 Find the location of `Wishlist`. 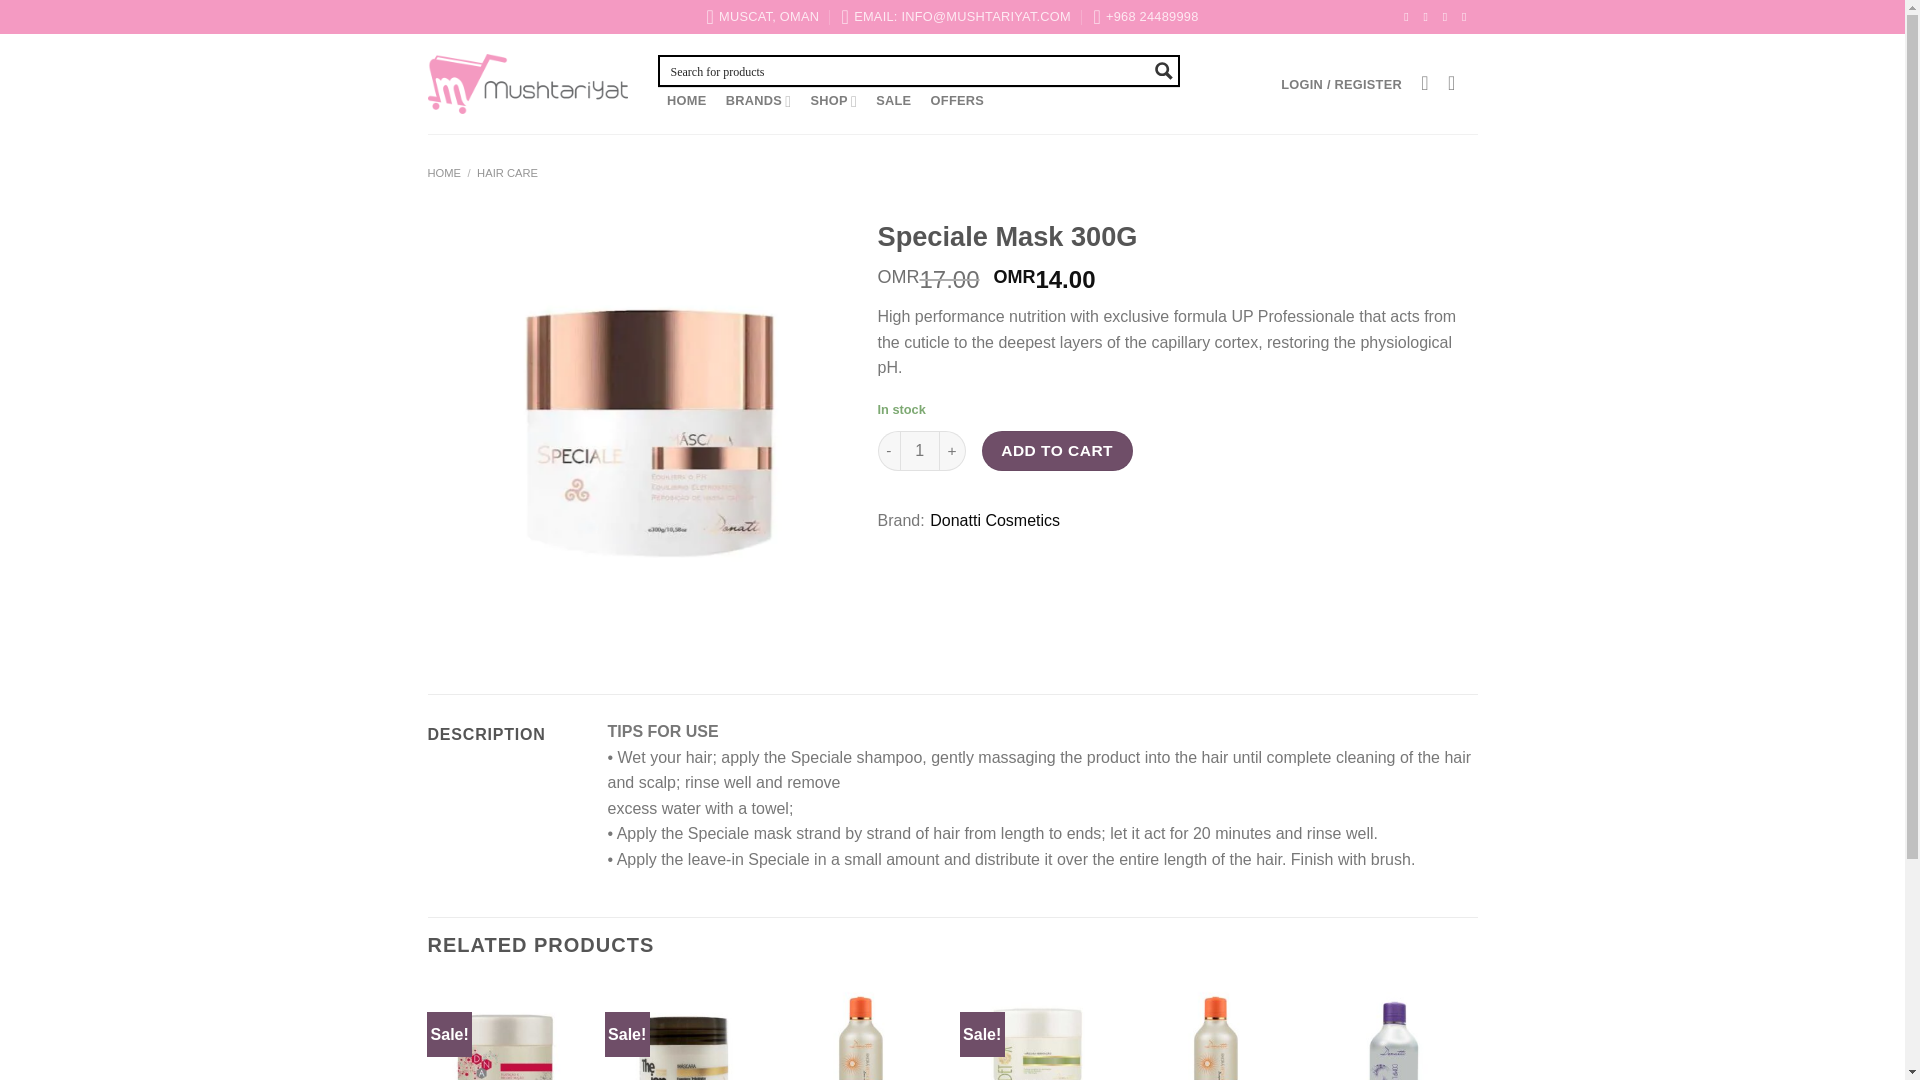

Wishlist is located at coordinates (1424, 83).